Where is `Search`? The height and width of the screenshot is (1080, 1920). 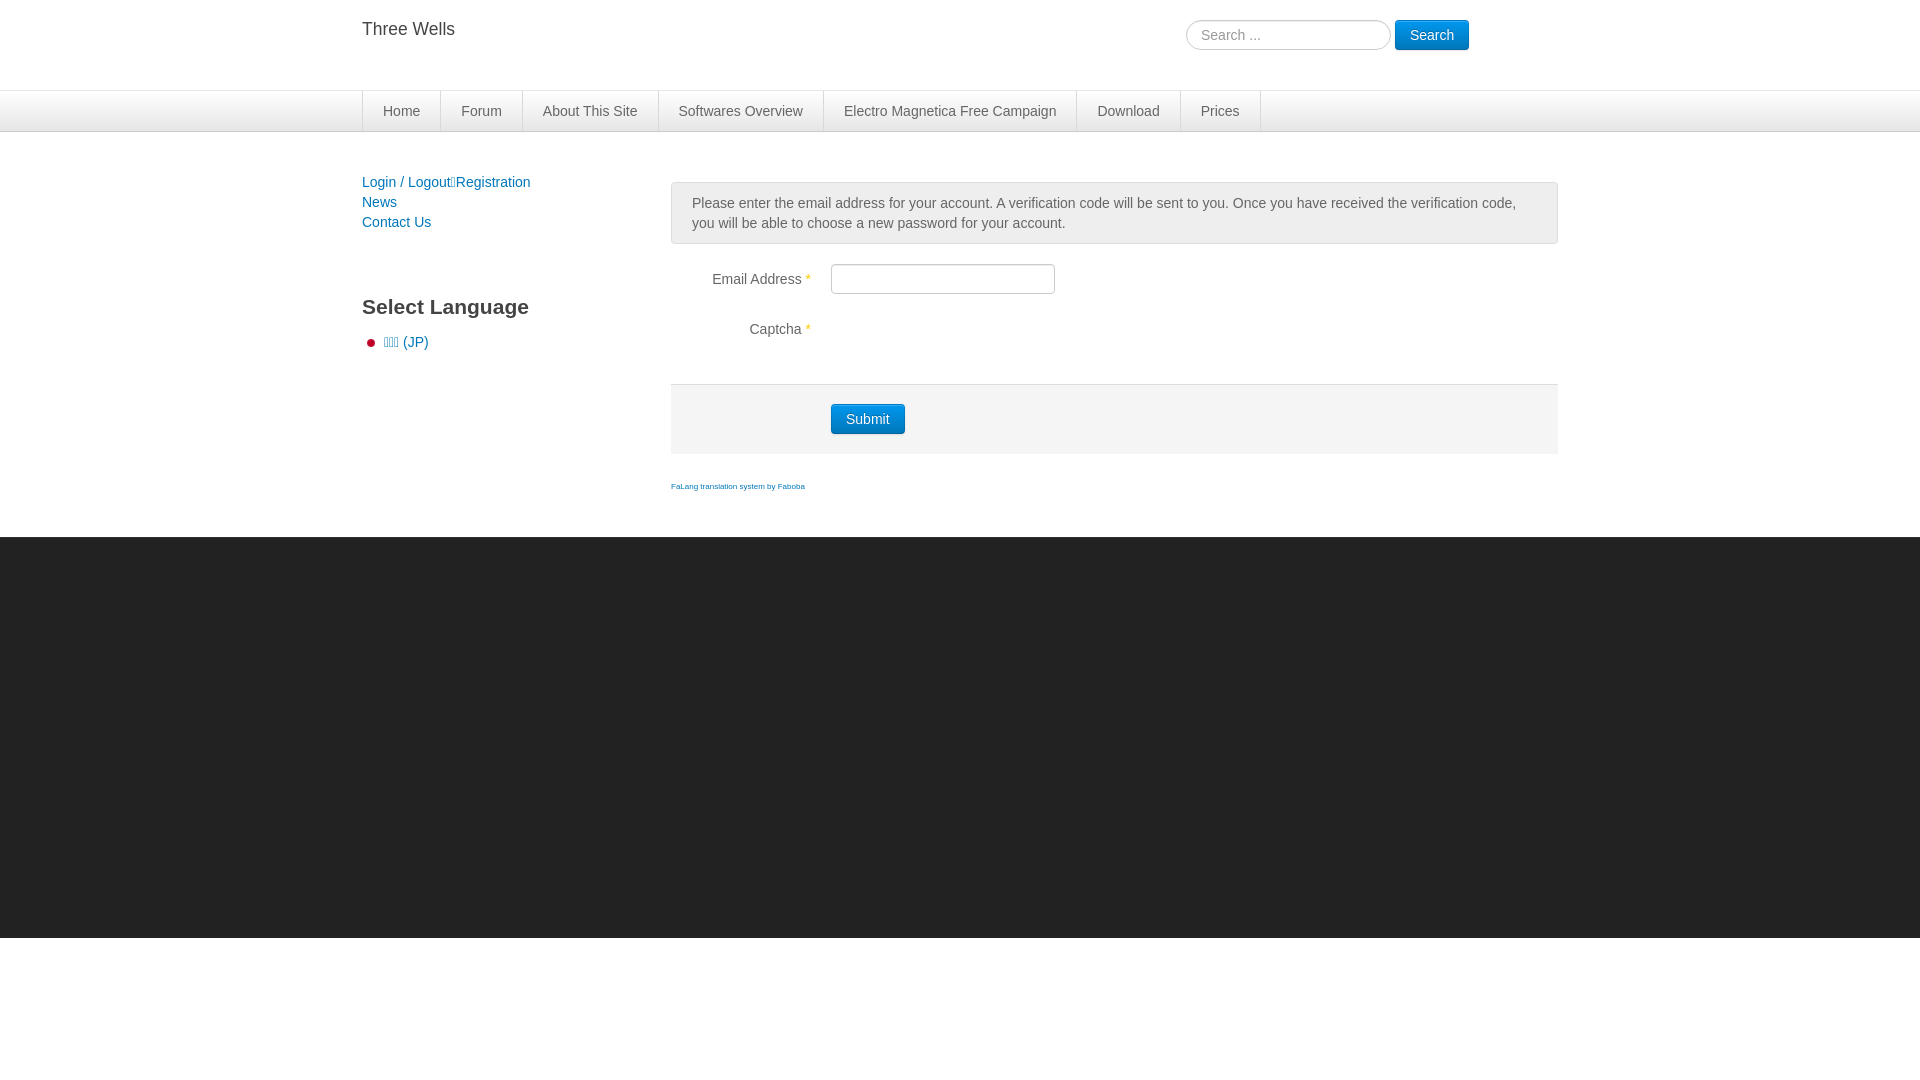 Search is located at coordinates (1432, 35).